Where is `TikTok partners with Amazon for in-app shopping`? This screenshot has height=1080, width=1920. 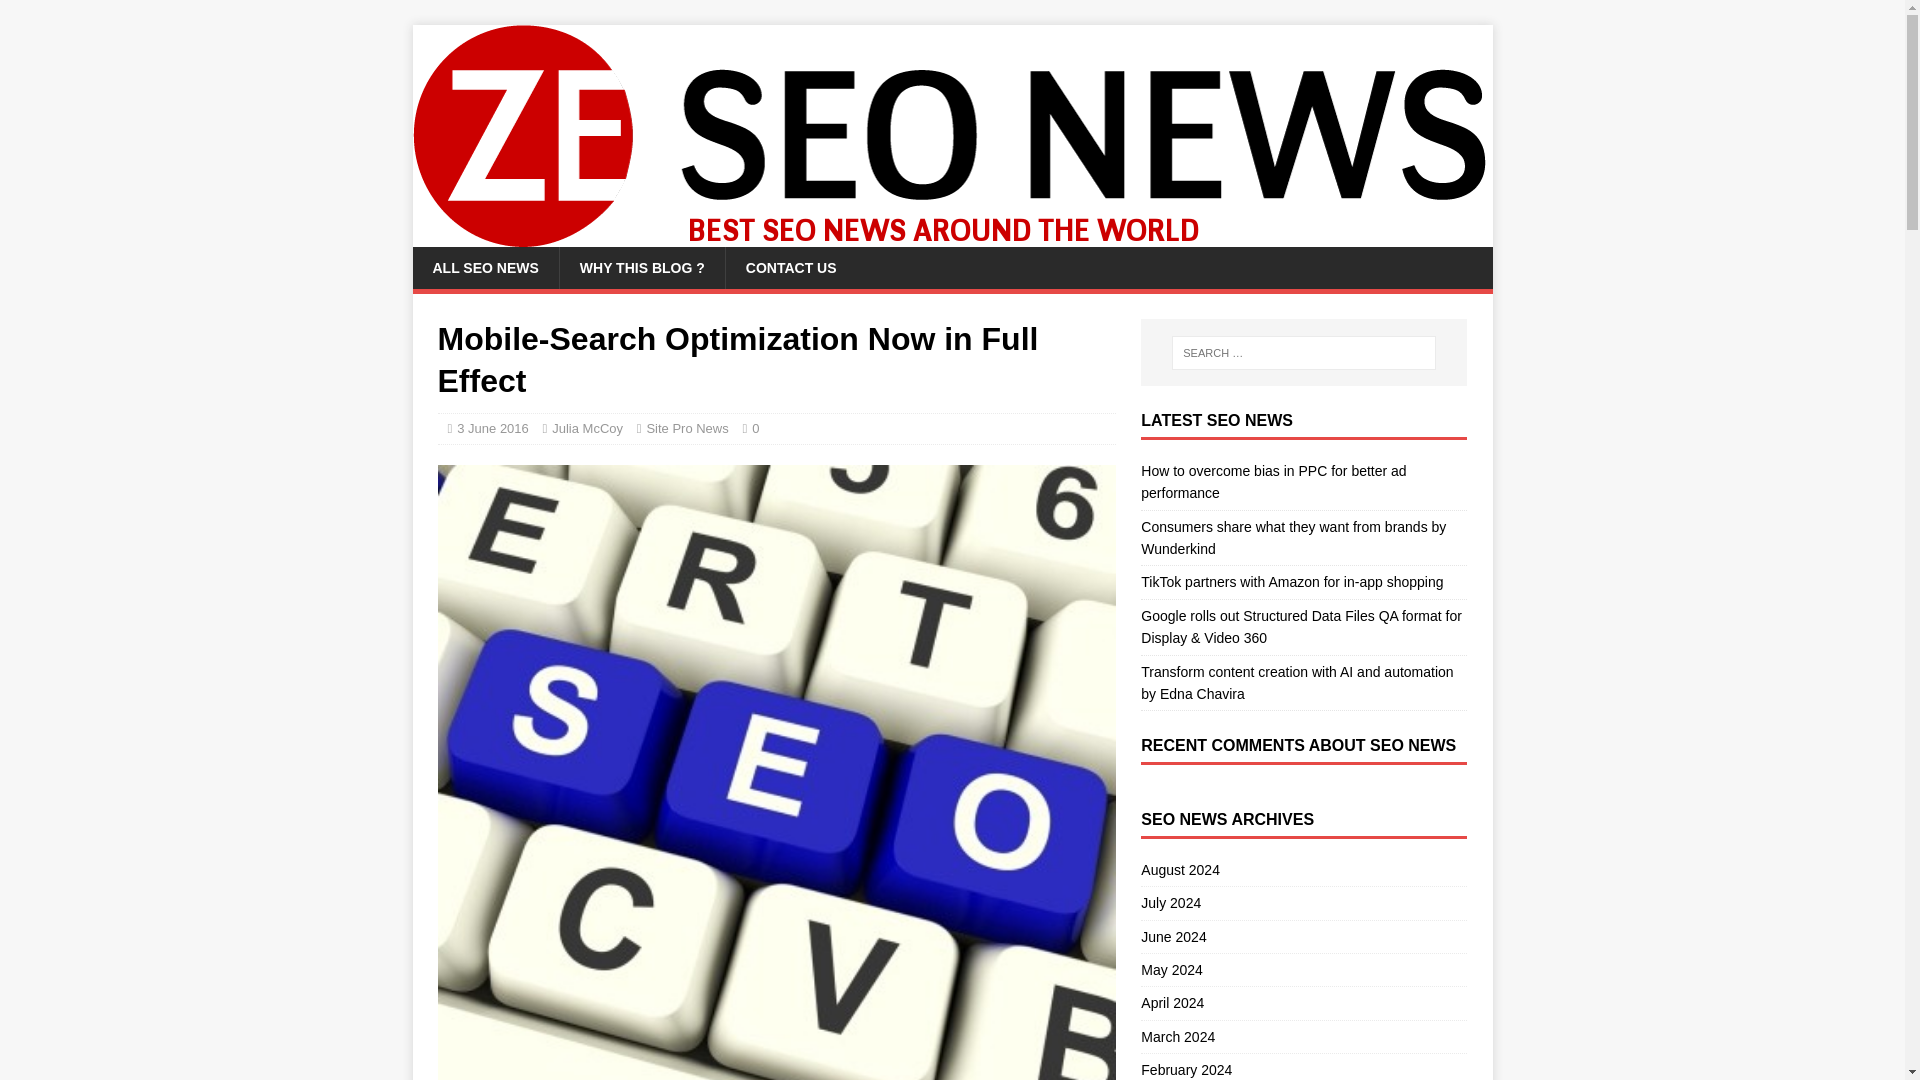 TikTok partners with Amazon for in-app shopping is located at coordinates (1292, 581).